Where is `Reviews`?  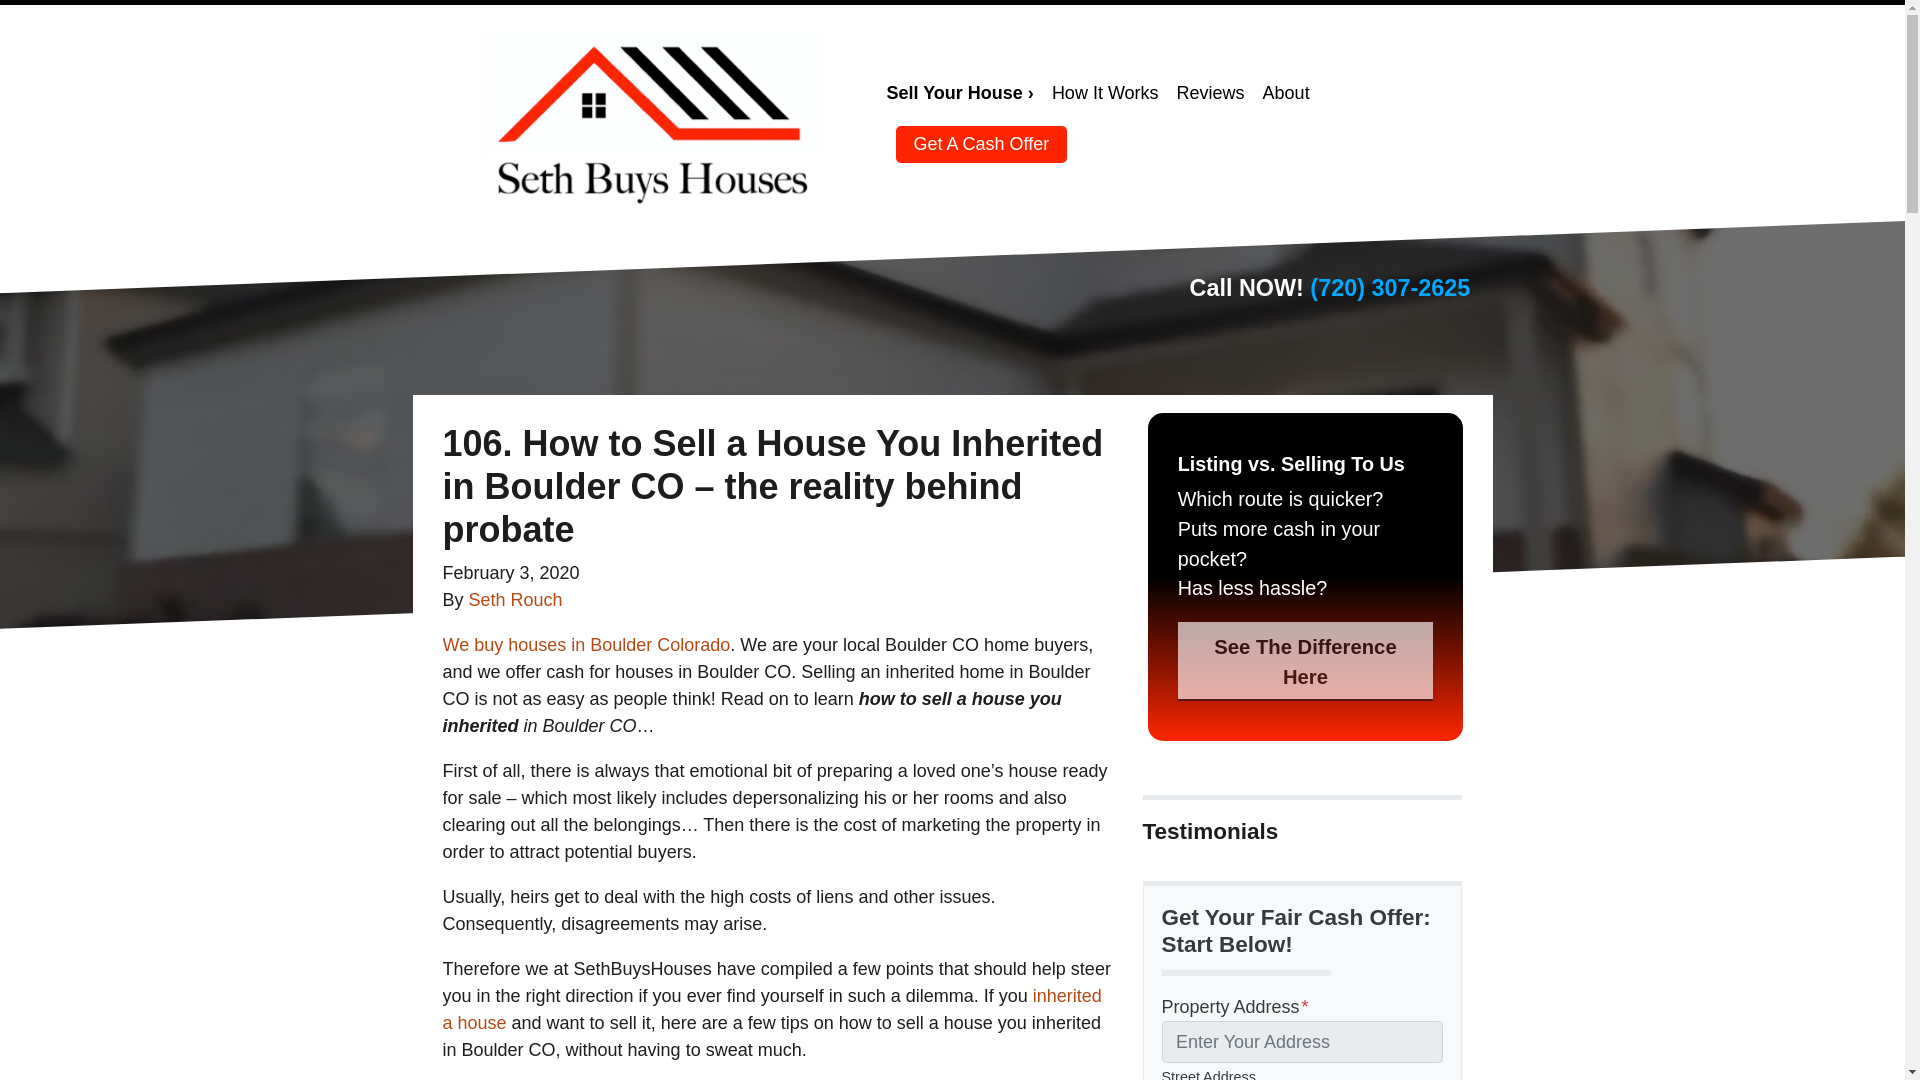
Reviews is located at coordinates (1210, 93).